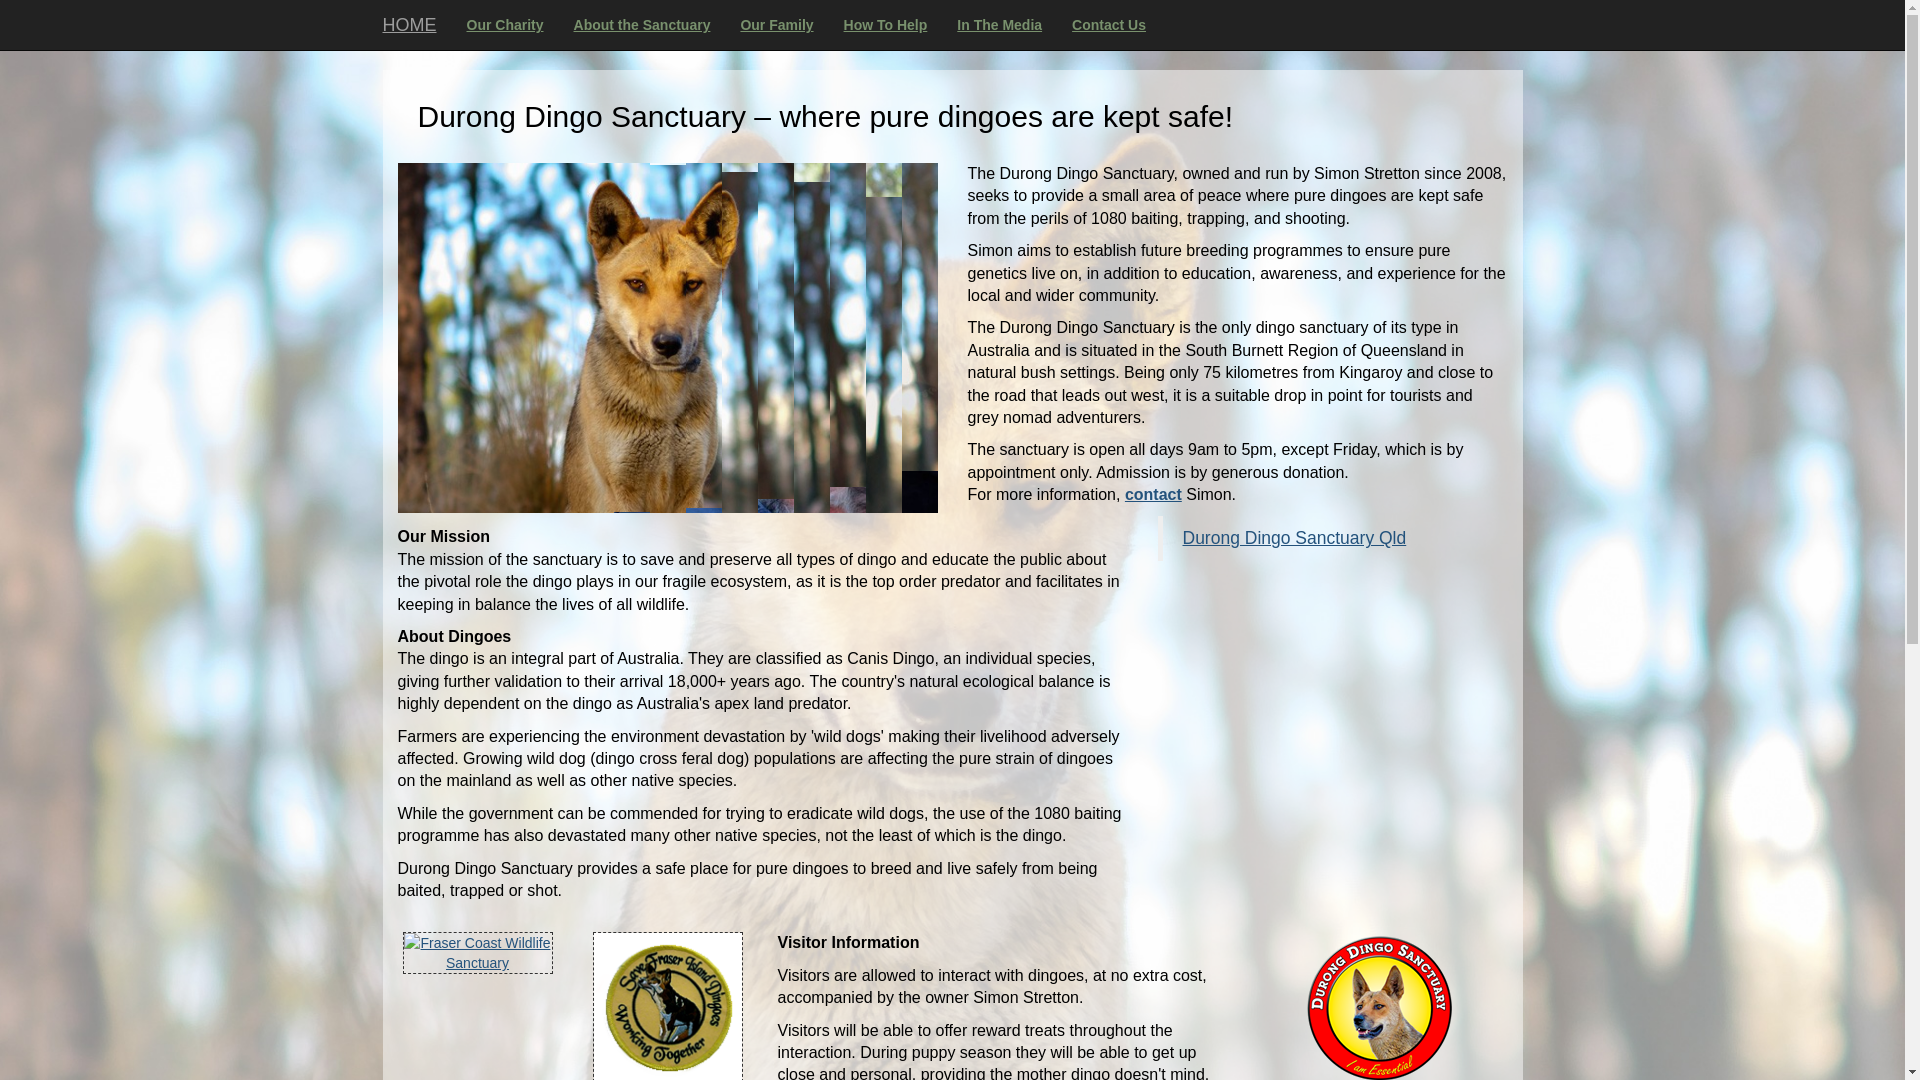 The width and height of the screenshot is (1920, 1080). I want to click on contact, so click(1154, 494).